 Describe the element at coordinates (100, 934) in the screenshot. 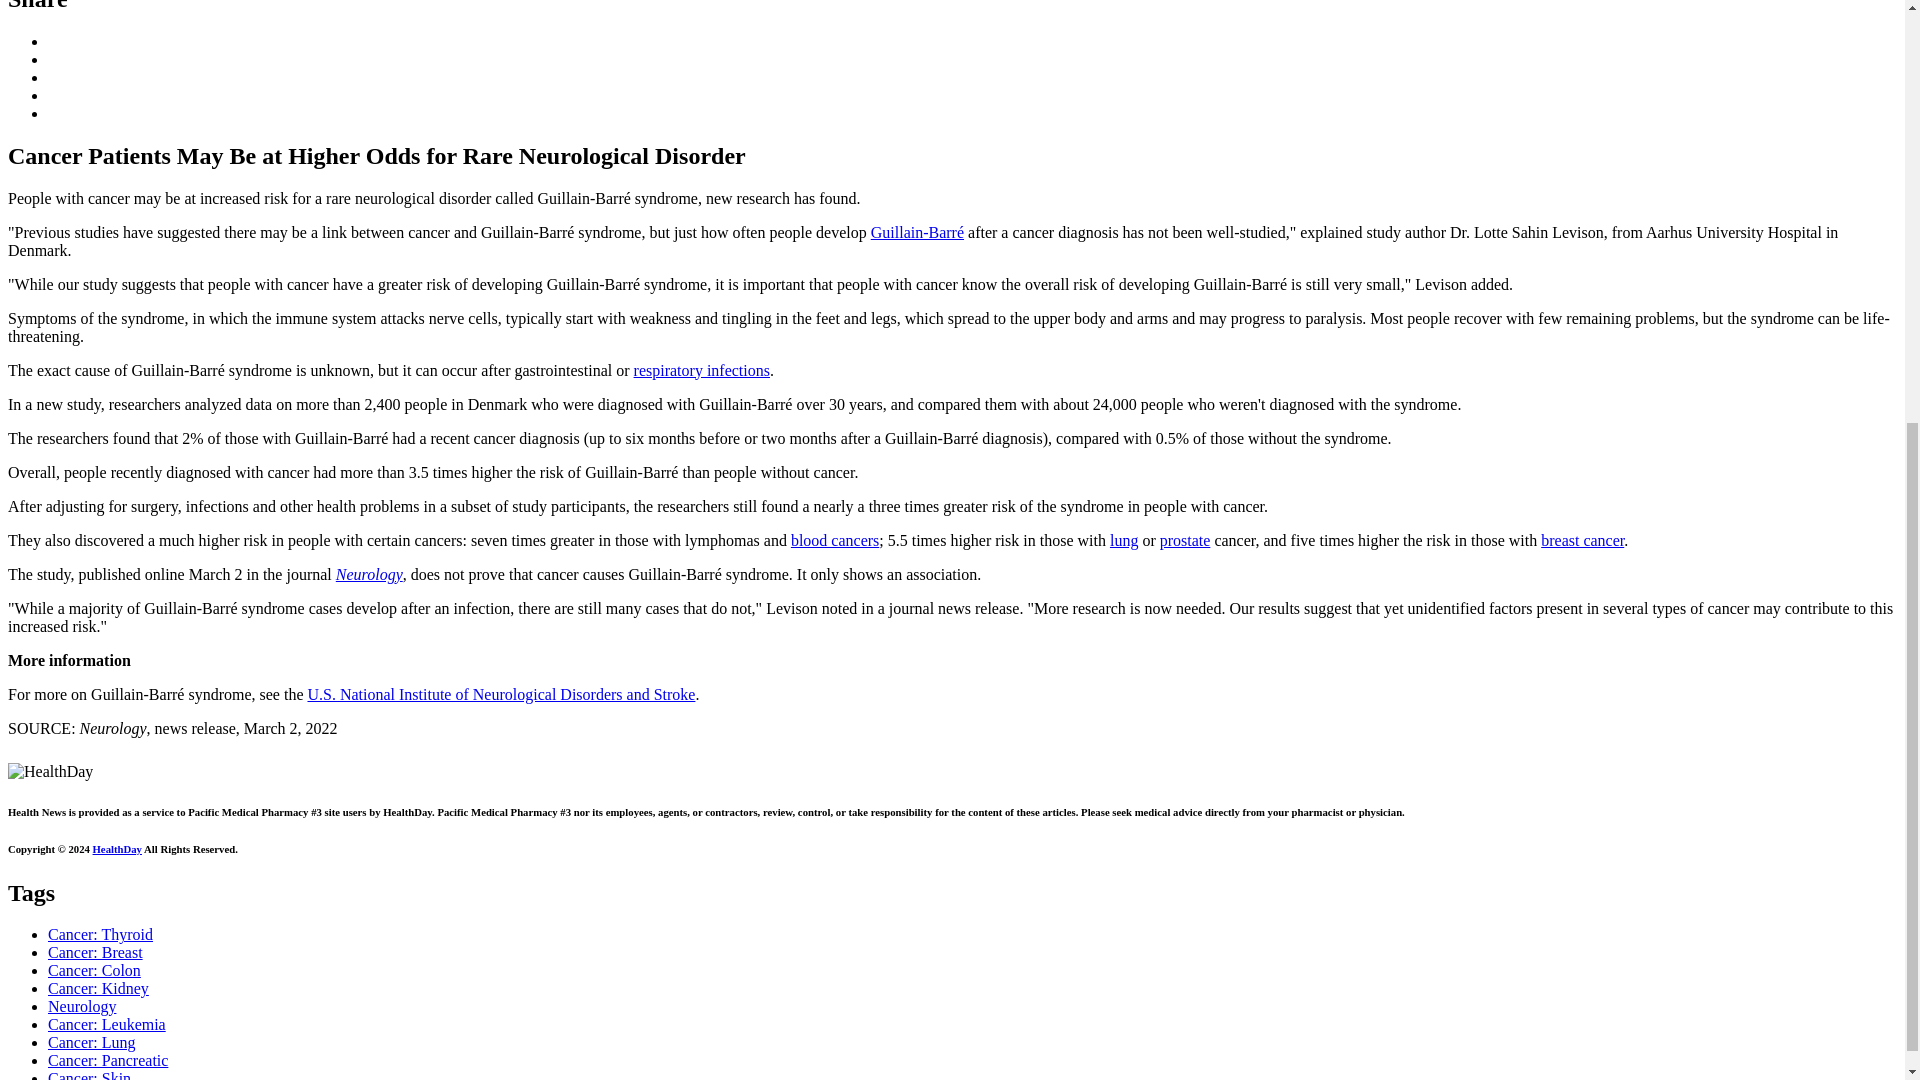

I see `Cancer: Thyroid` at that location.